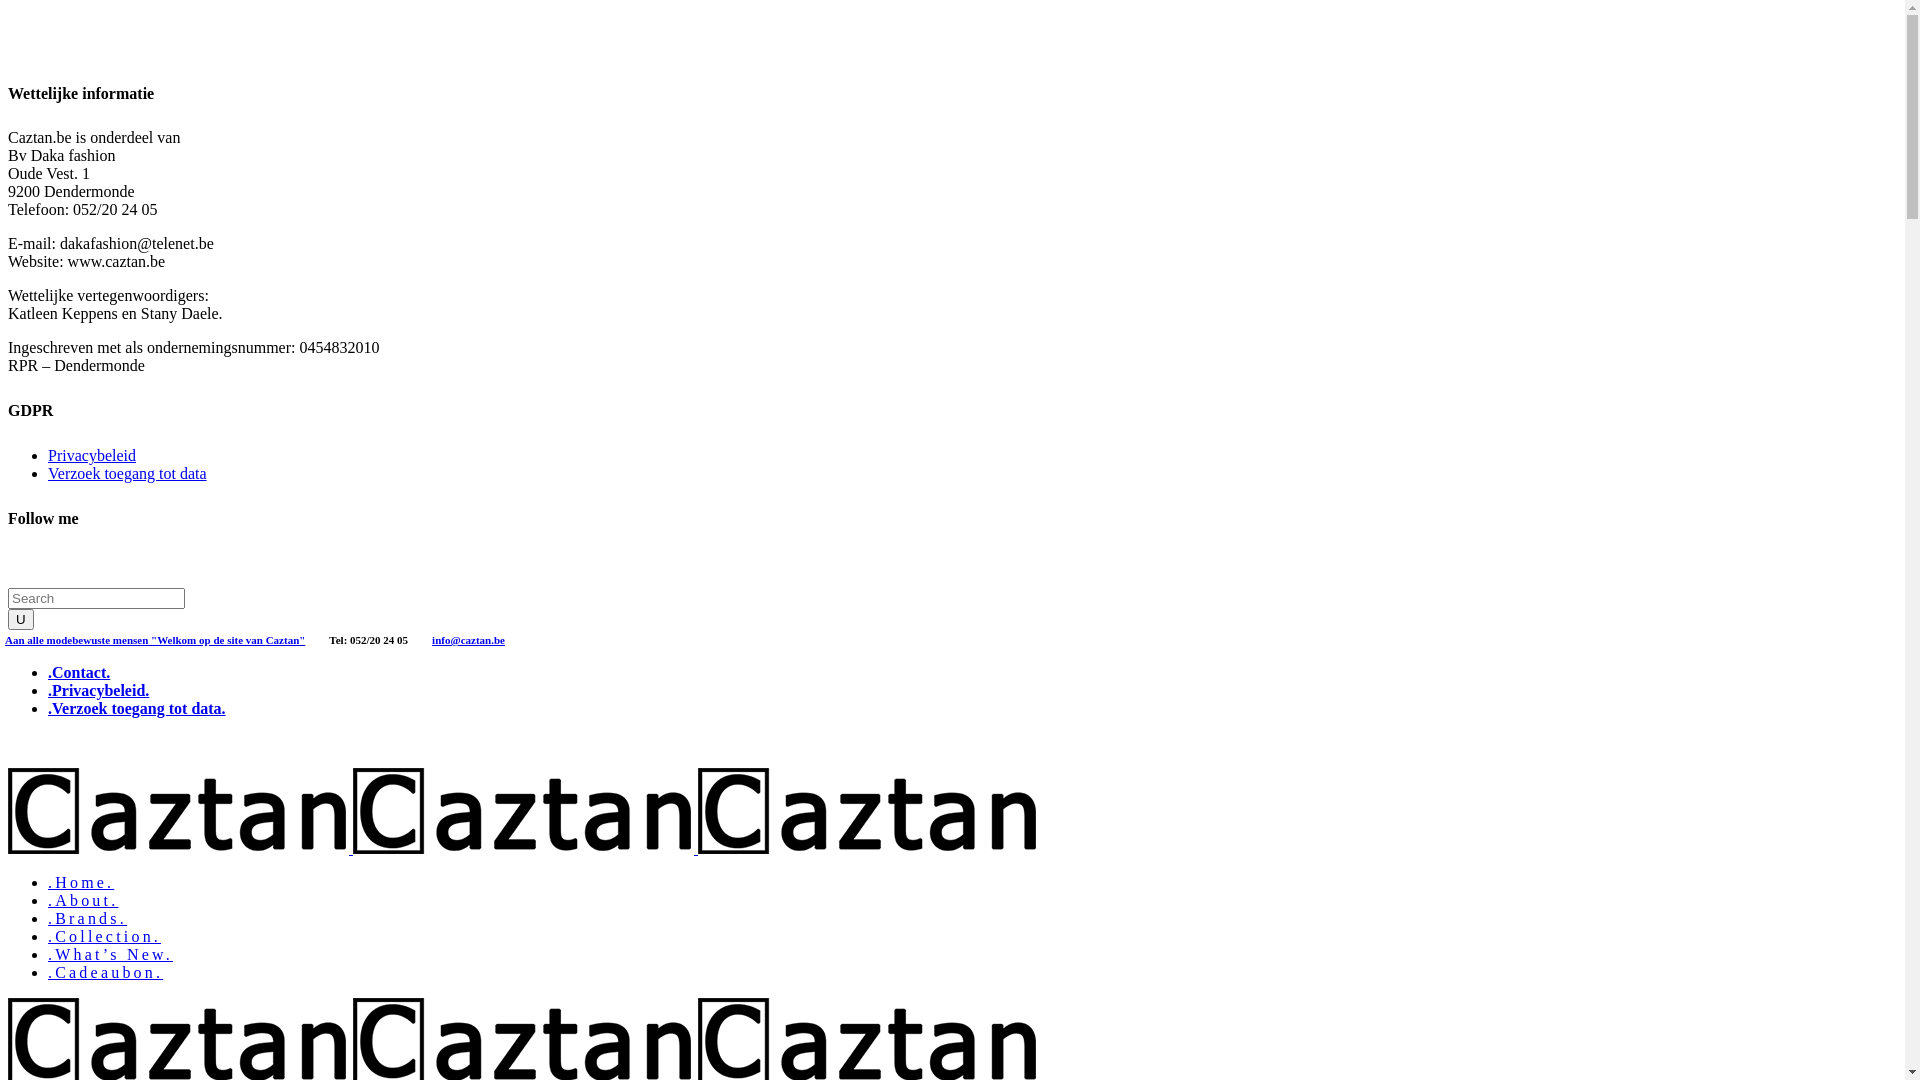 The width and height of the screenshot is (1920, 1080). I want to click on .Collection., so click(104, 936).